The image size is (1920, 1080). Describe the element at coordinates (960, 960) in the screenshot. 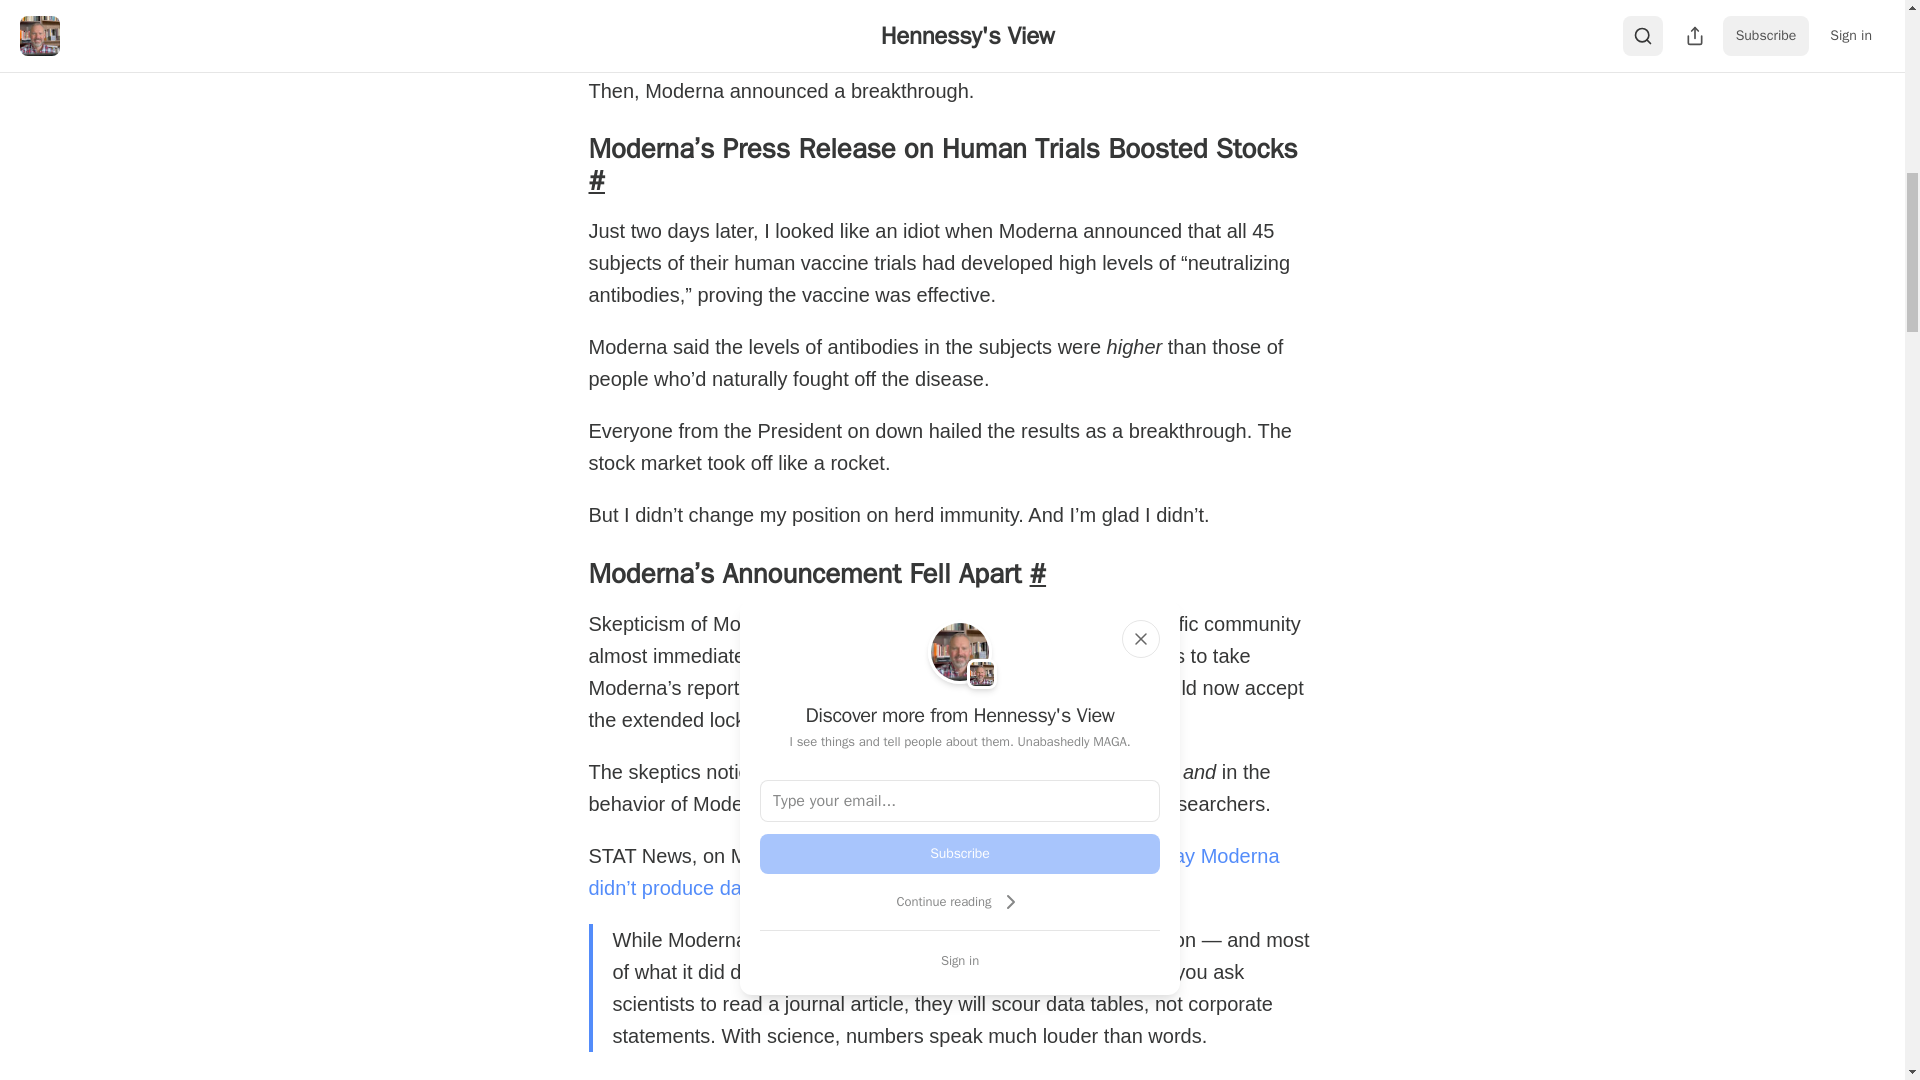

I see `Sign in` at that location.